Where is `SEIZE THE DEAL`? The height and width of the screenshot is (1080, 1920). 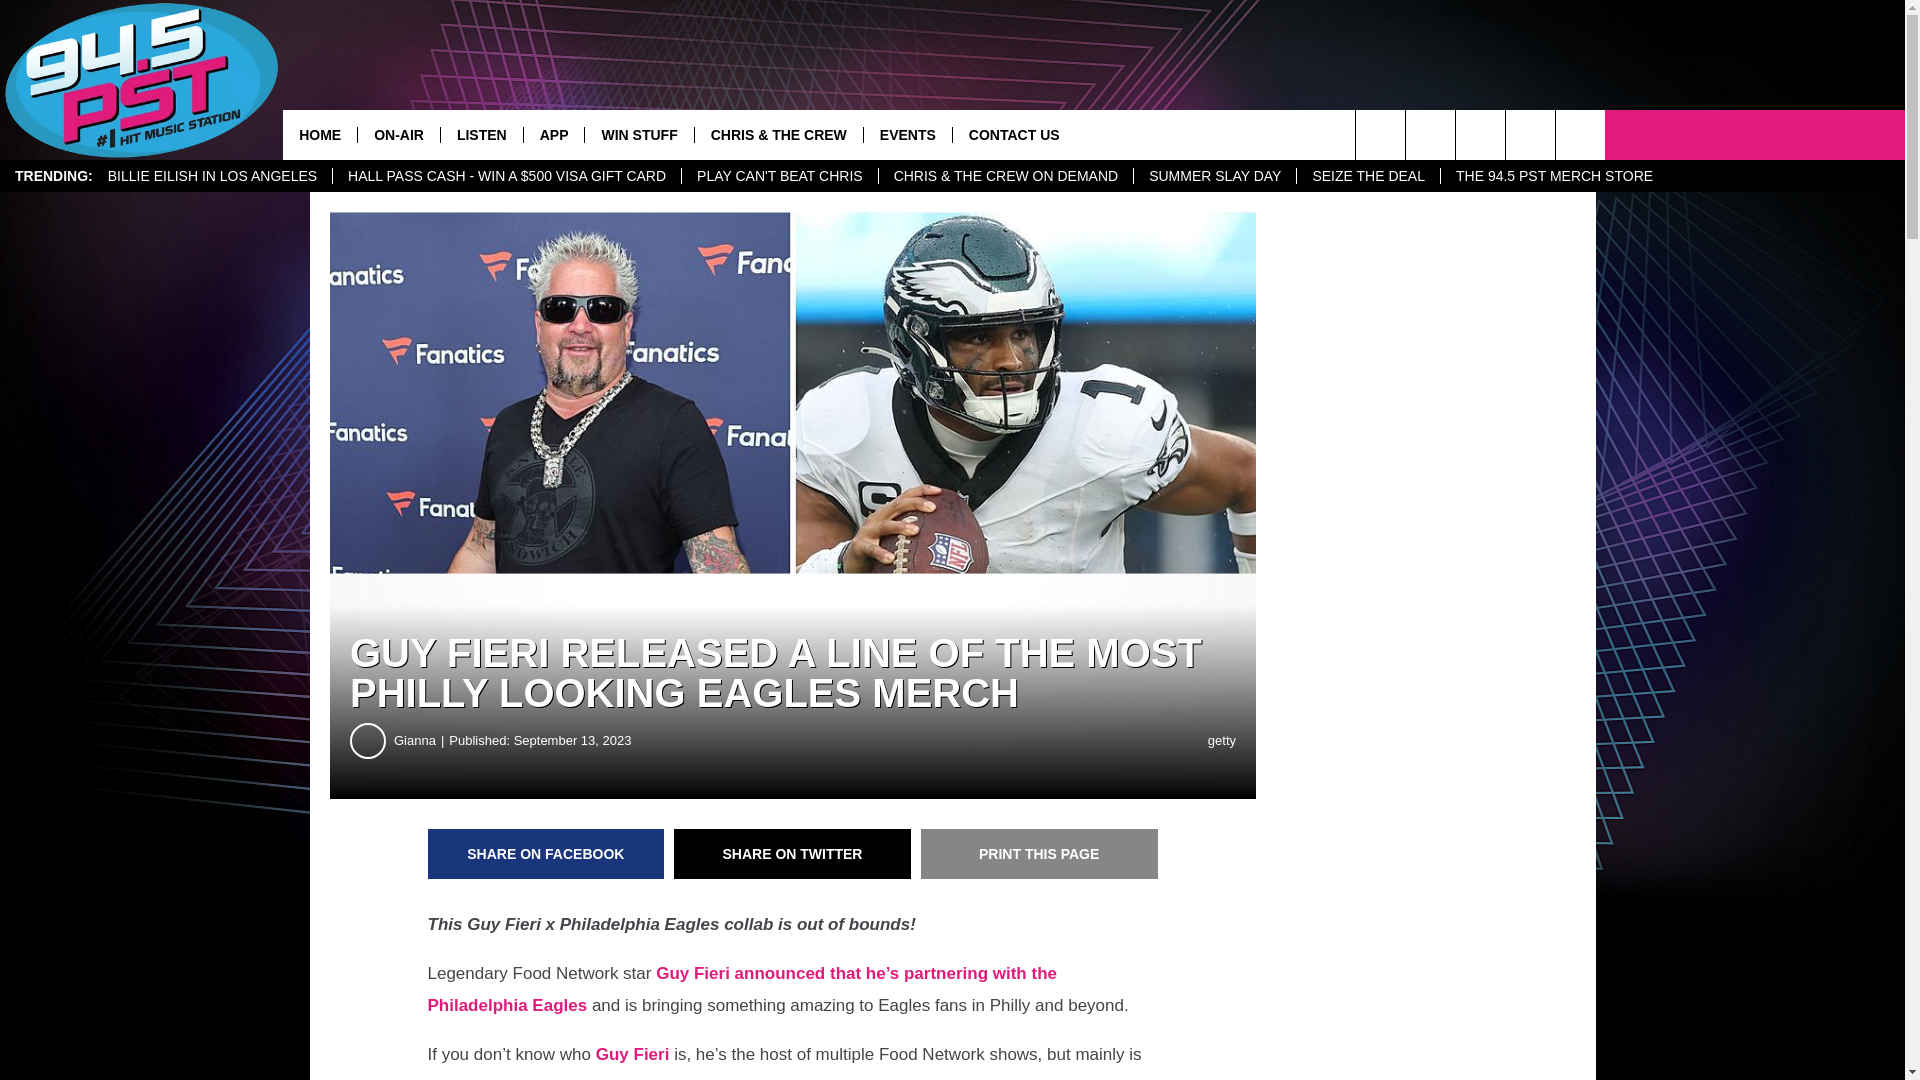 SEIZE THE DEAL is located at coordinates (1368, 176).